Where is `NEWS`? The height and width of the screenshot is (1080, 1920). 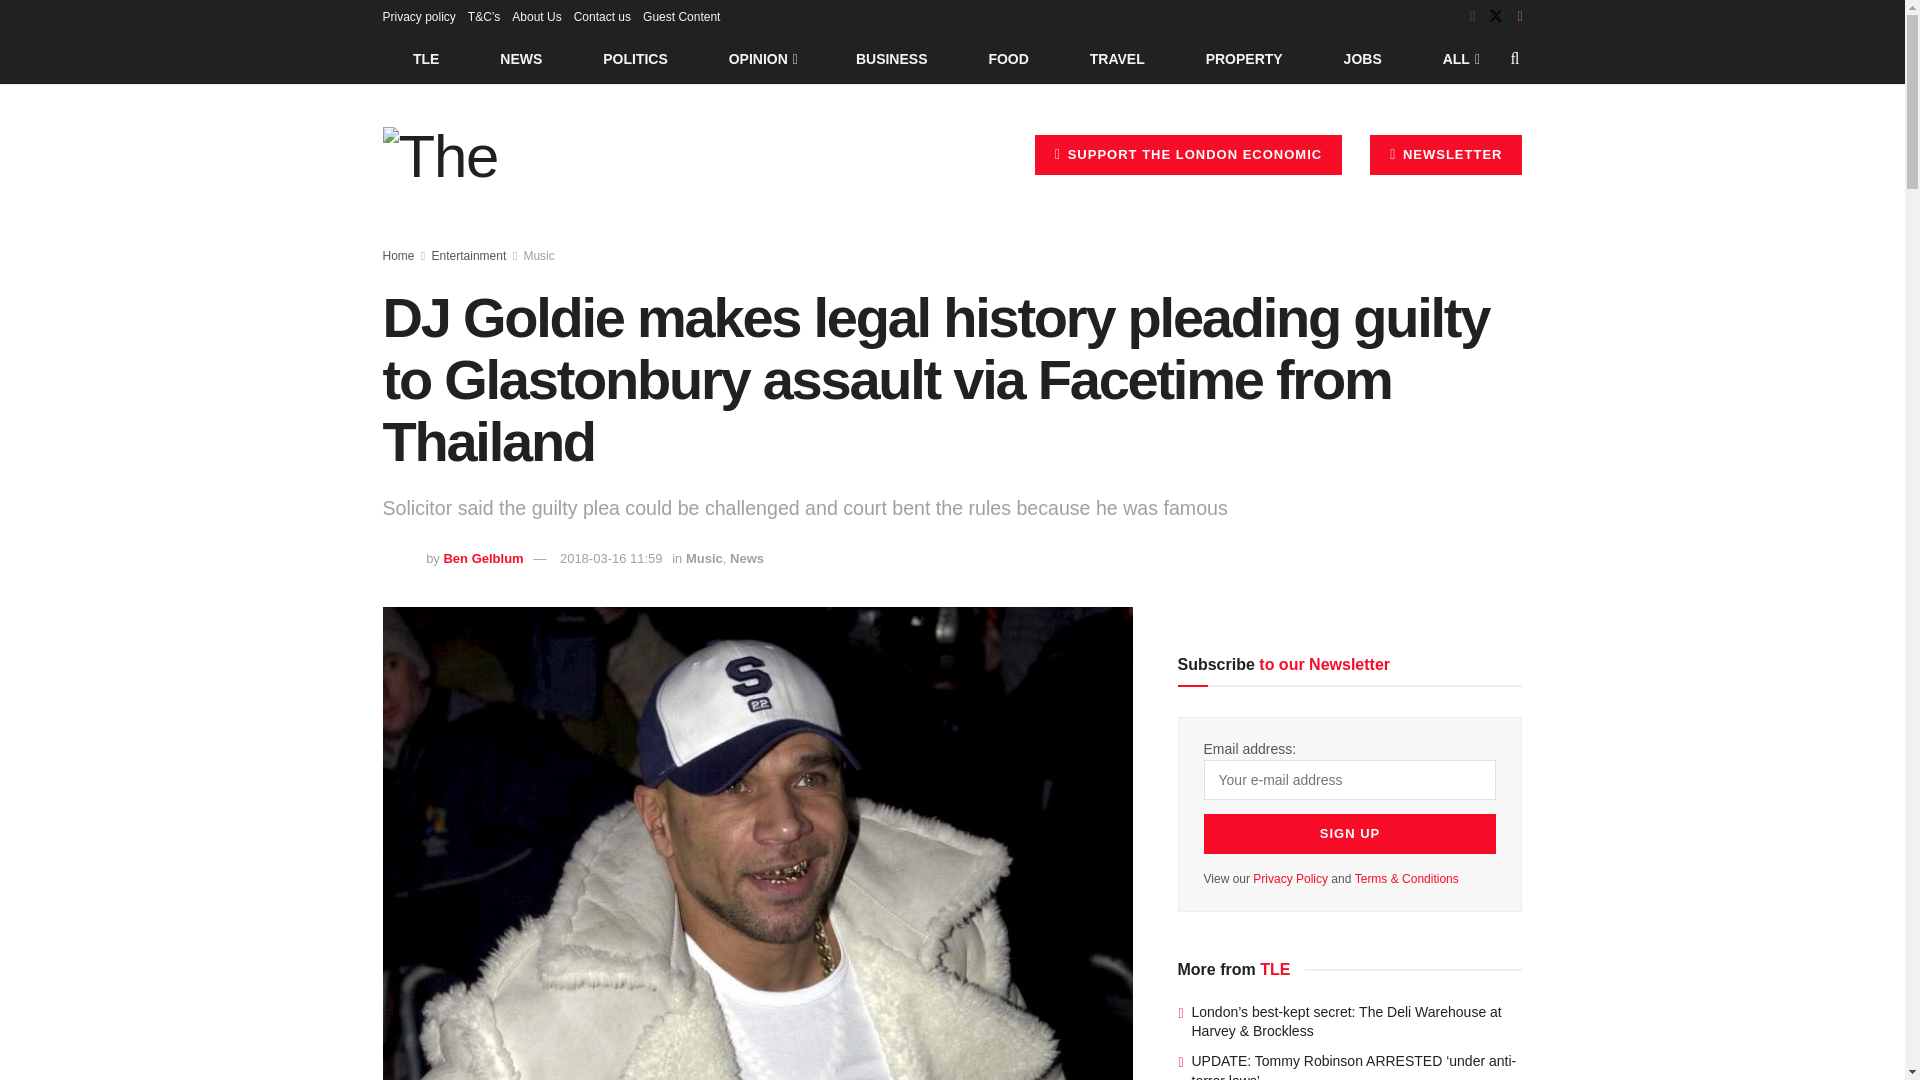
NEWS is located at coordinates (521, 58).